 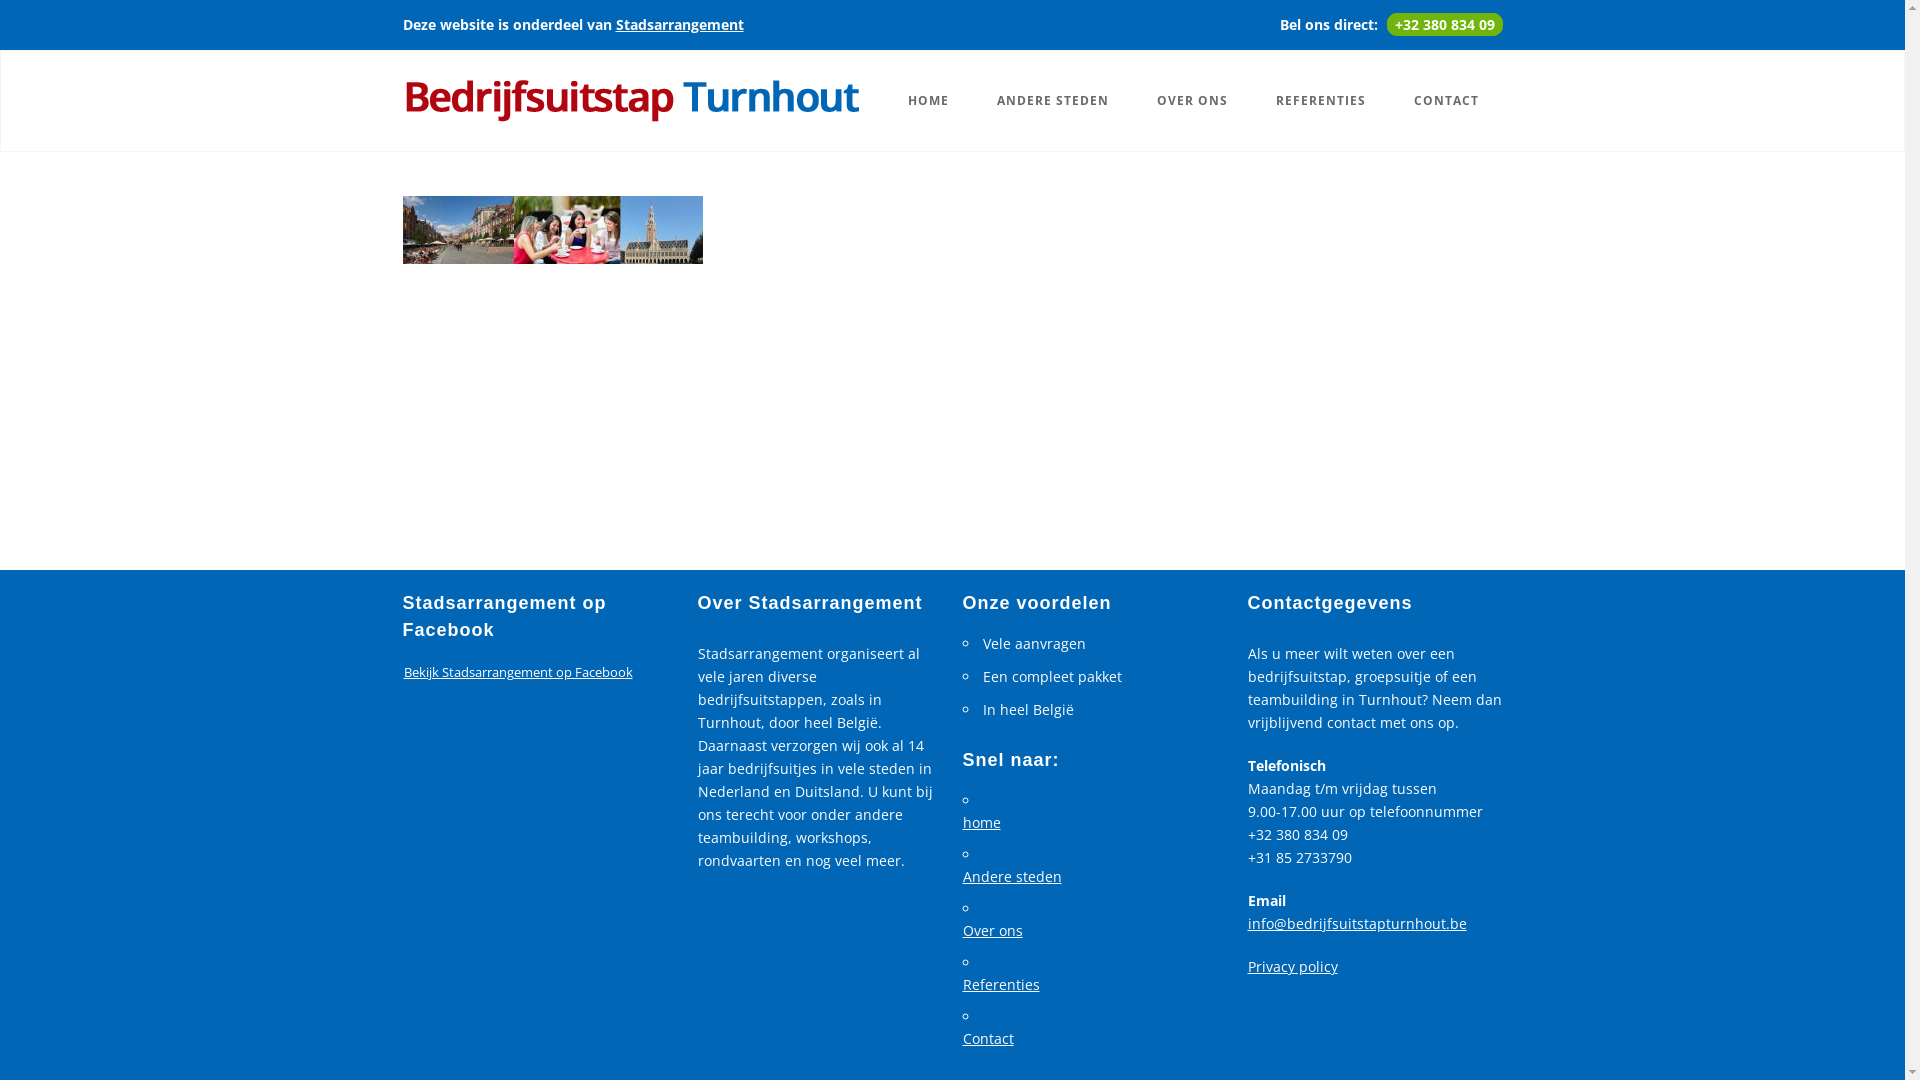 I want to click on Bekijk Stadsarrangement op Facebook, so click(x=518, y=672).